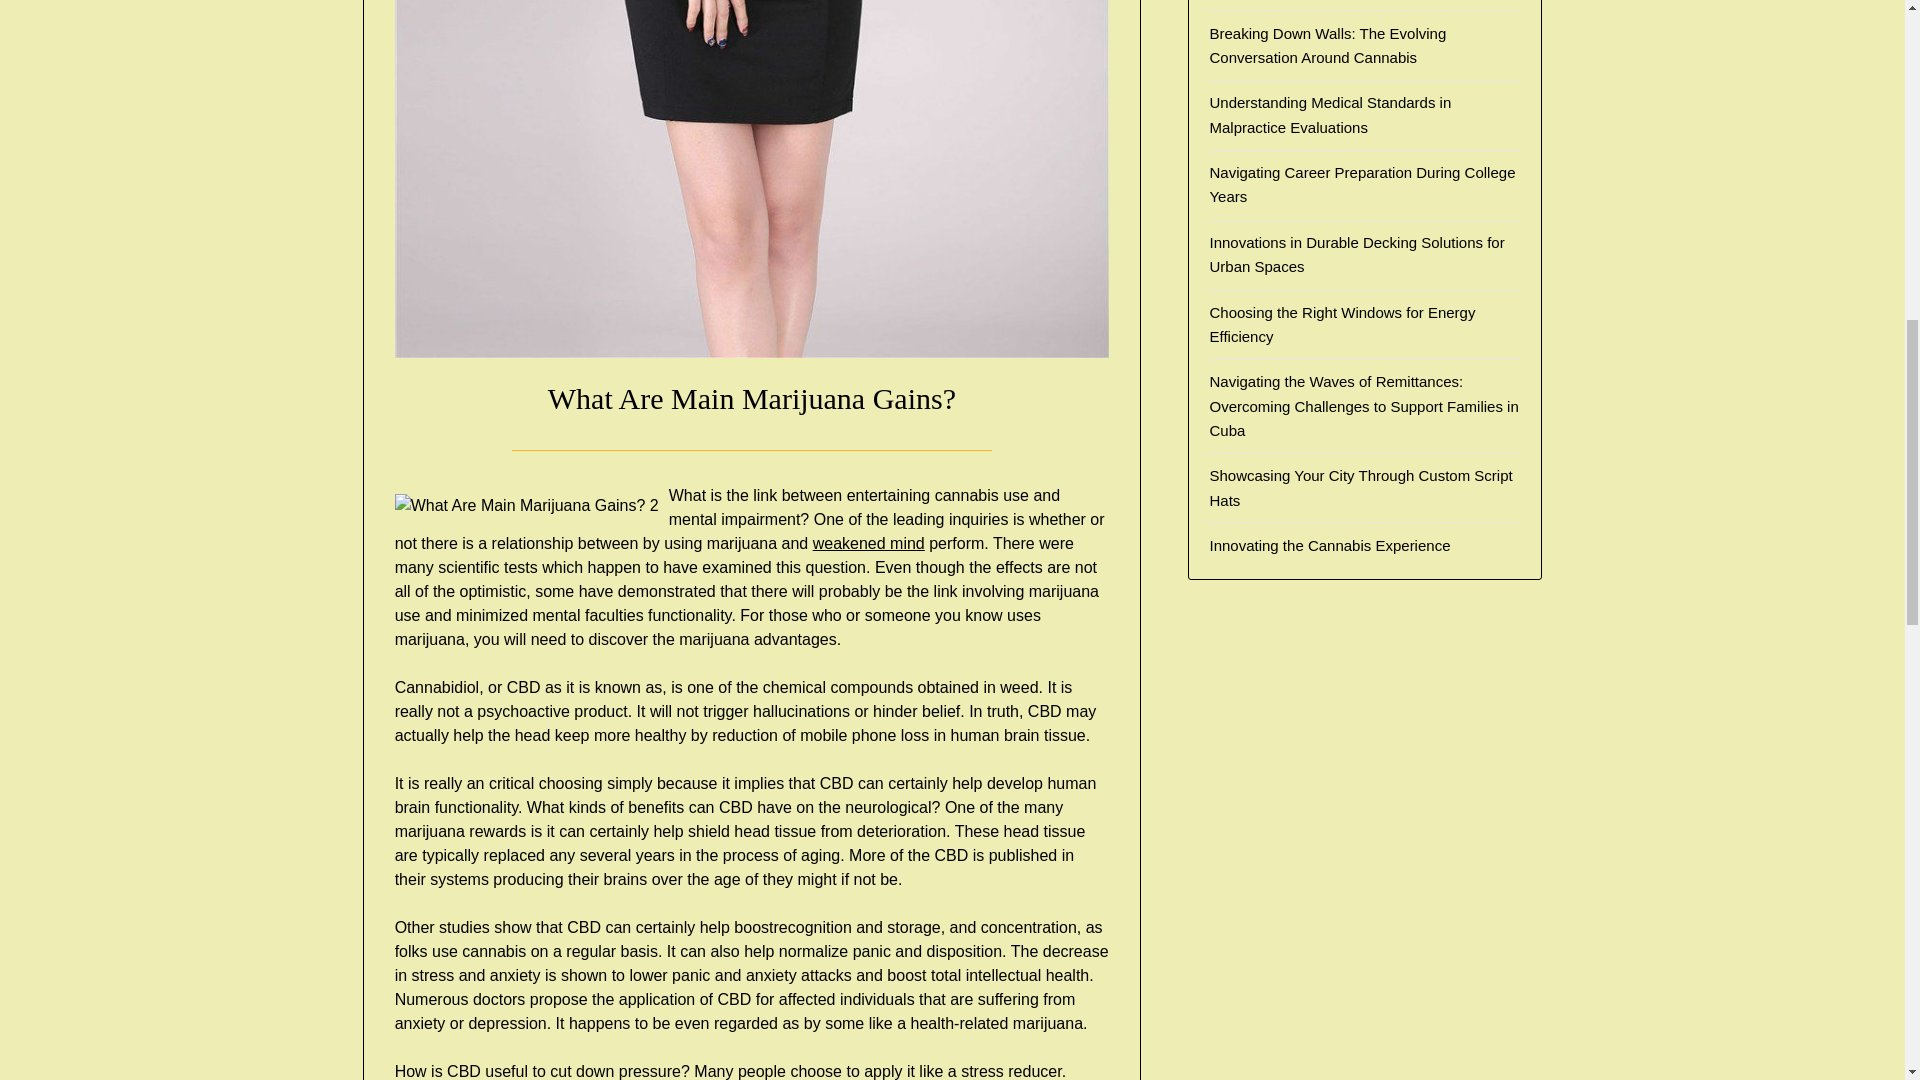  Describe the element at coordinates (1330, 114) in the screenshot. I see `Understanding Medical Standards in Malpractice Evaluations` at that location.